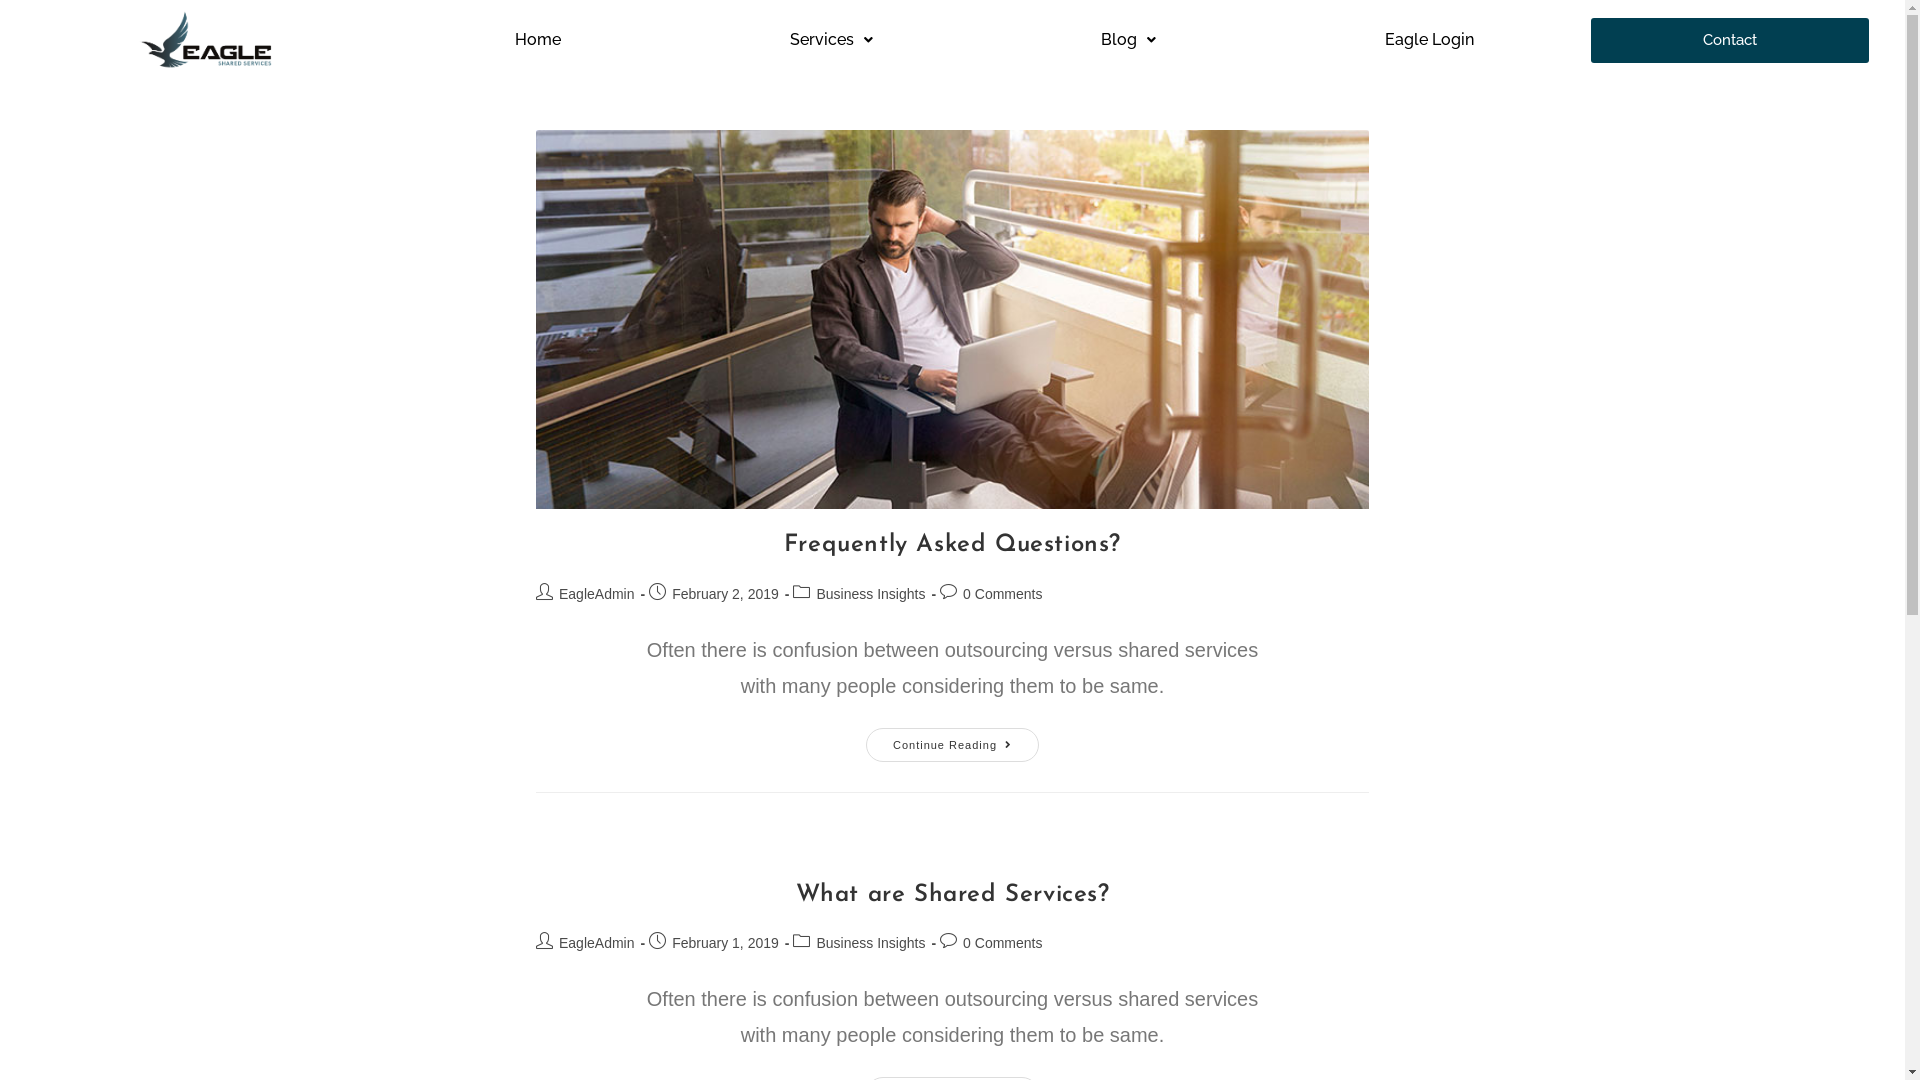 The image size is (1920, 1080). What do you see at coordinates (597, 594) in the screenshot?
I see `EagleAdmin` at bounding box center [597, 594].